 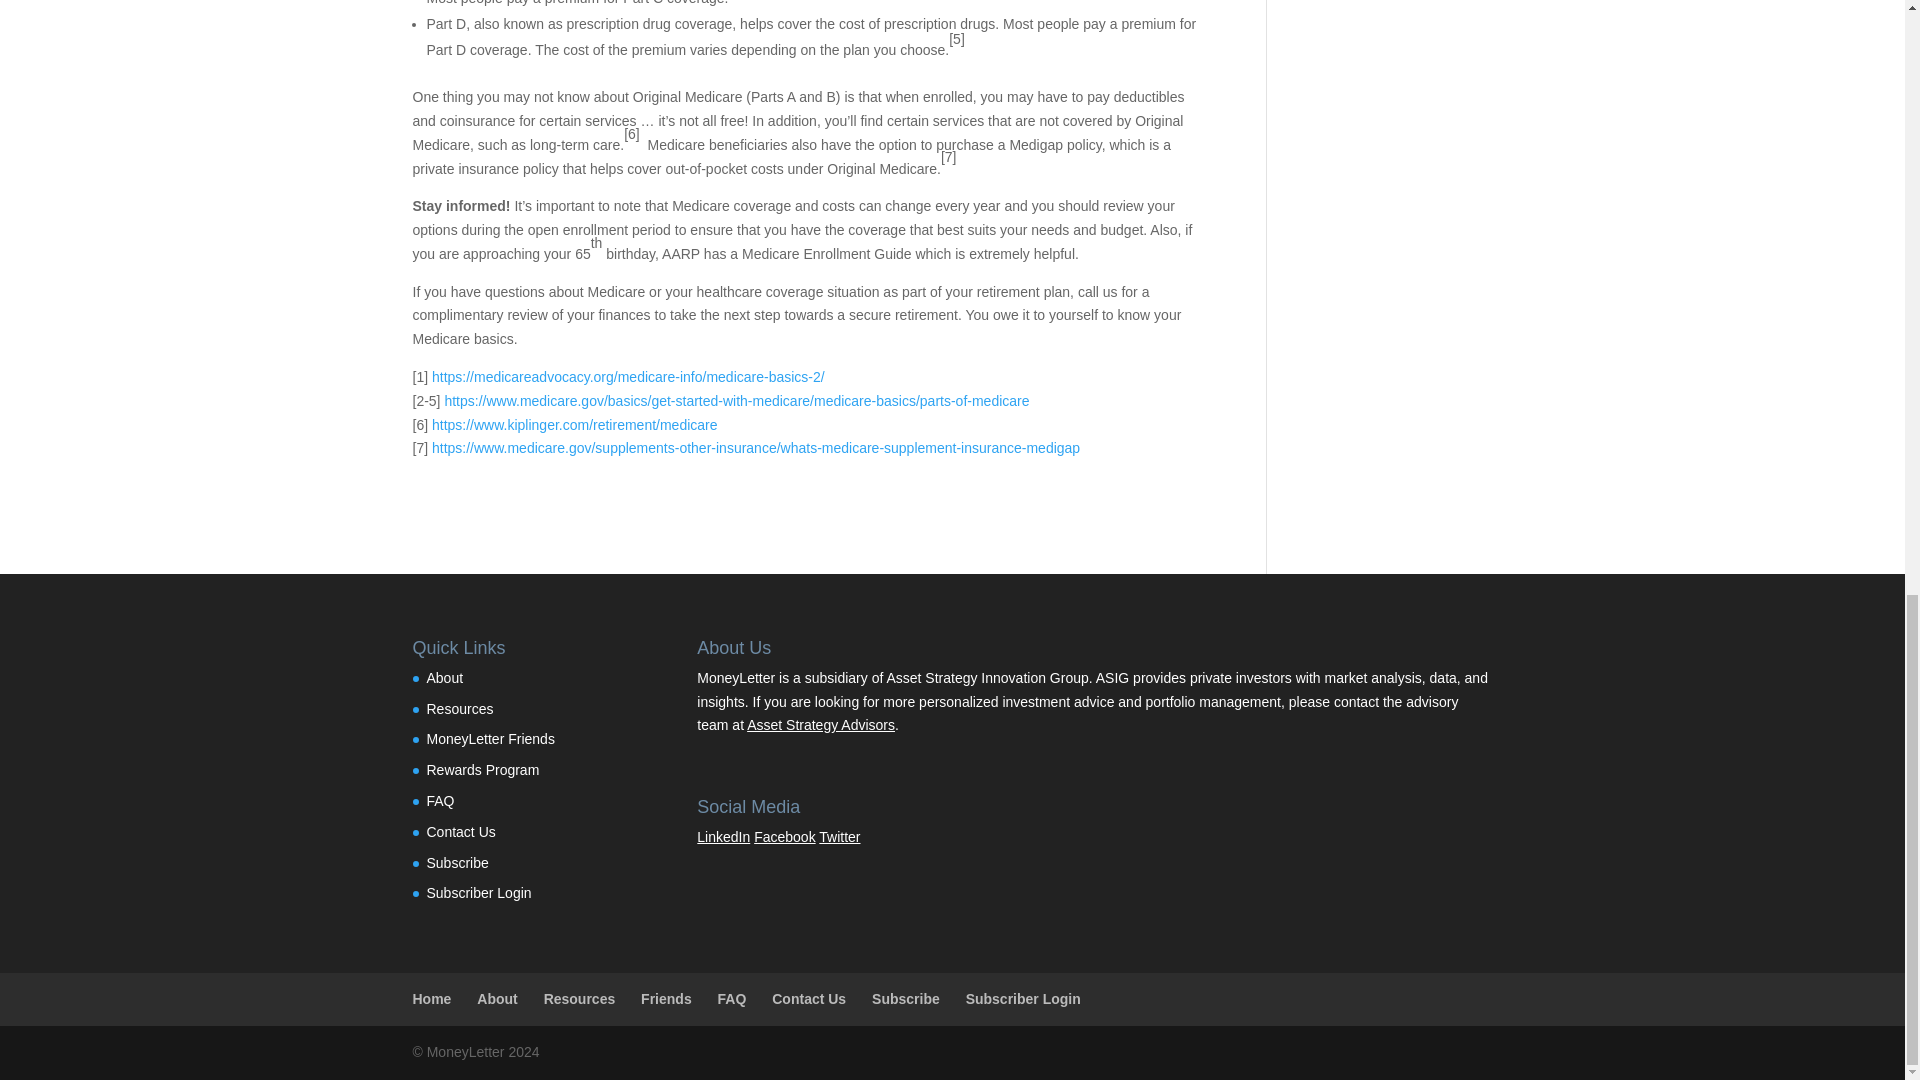 I want to click on Rewards Program, so click(x=482, y=770).